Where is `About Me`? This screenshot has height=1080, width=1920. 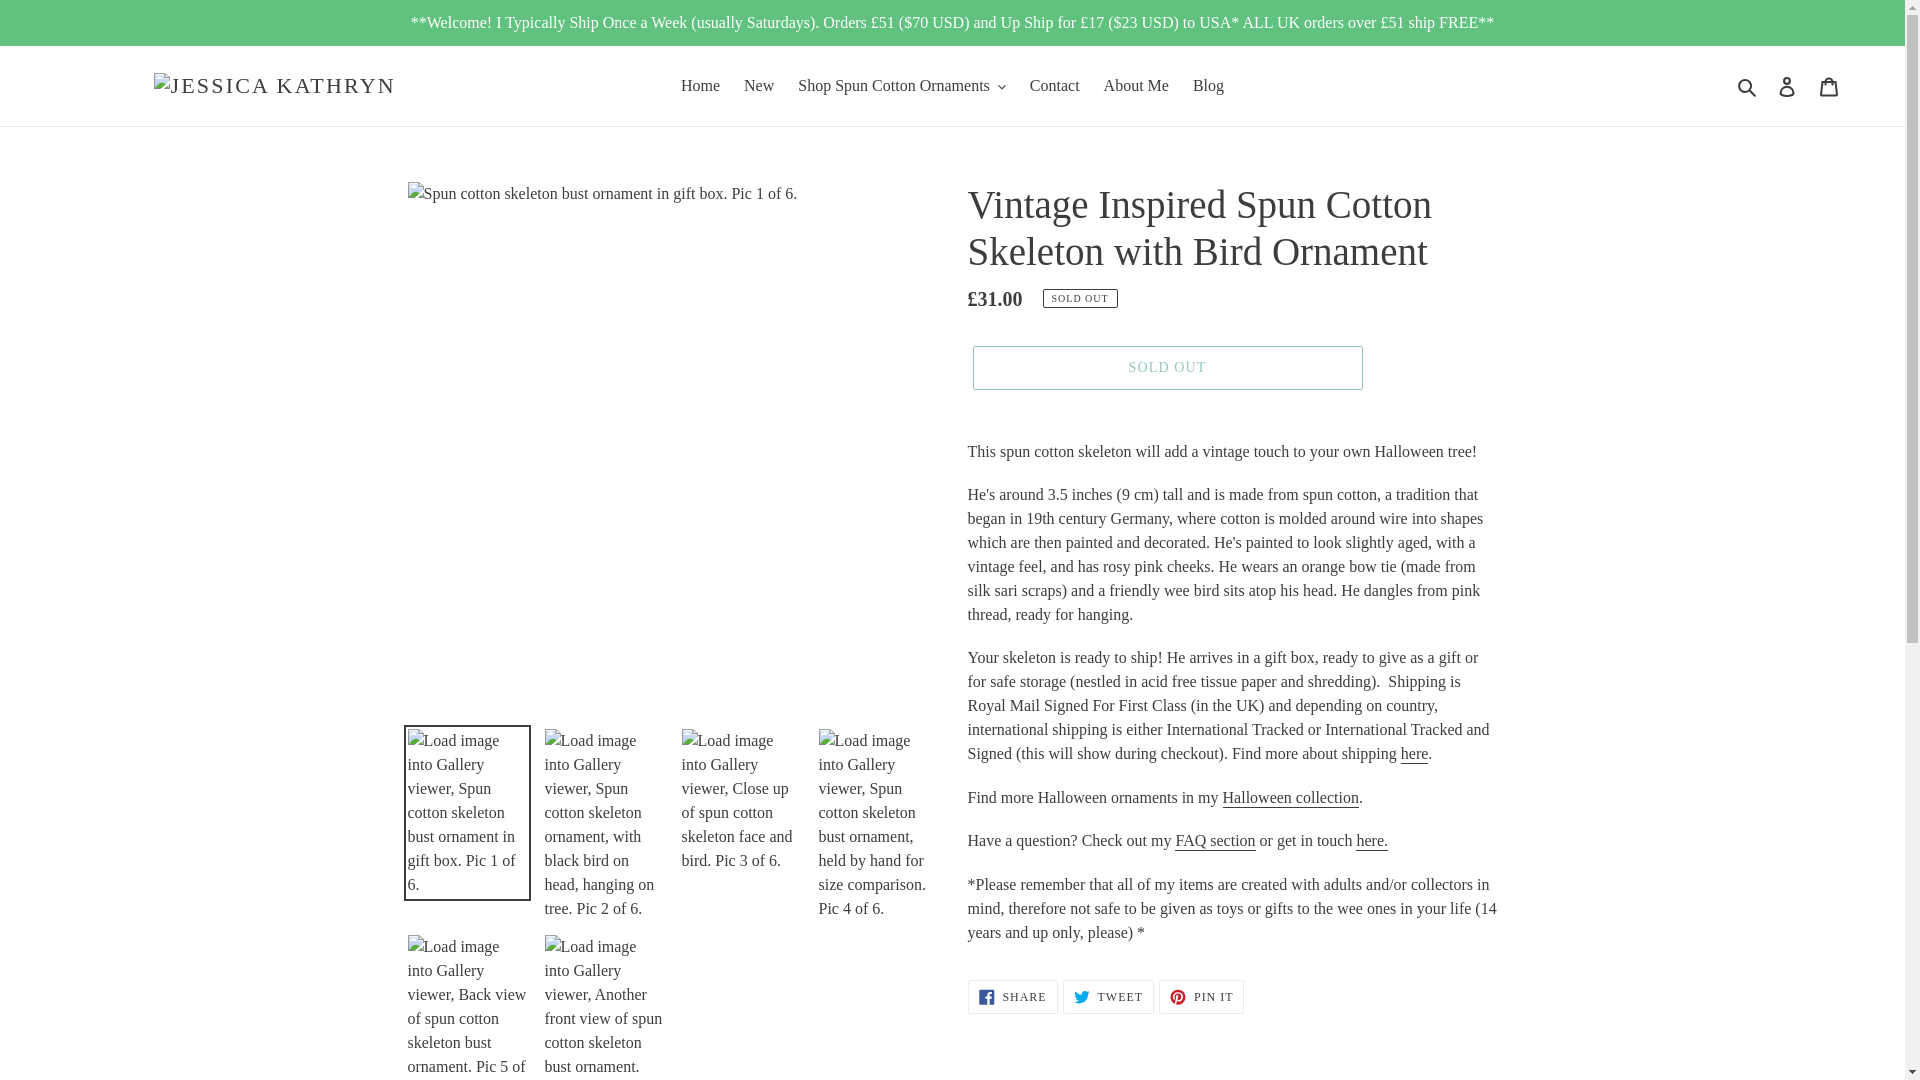
About Me is located at coordinates (1136, 86).